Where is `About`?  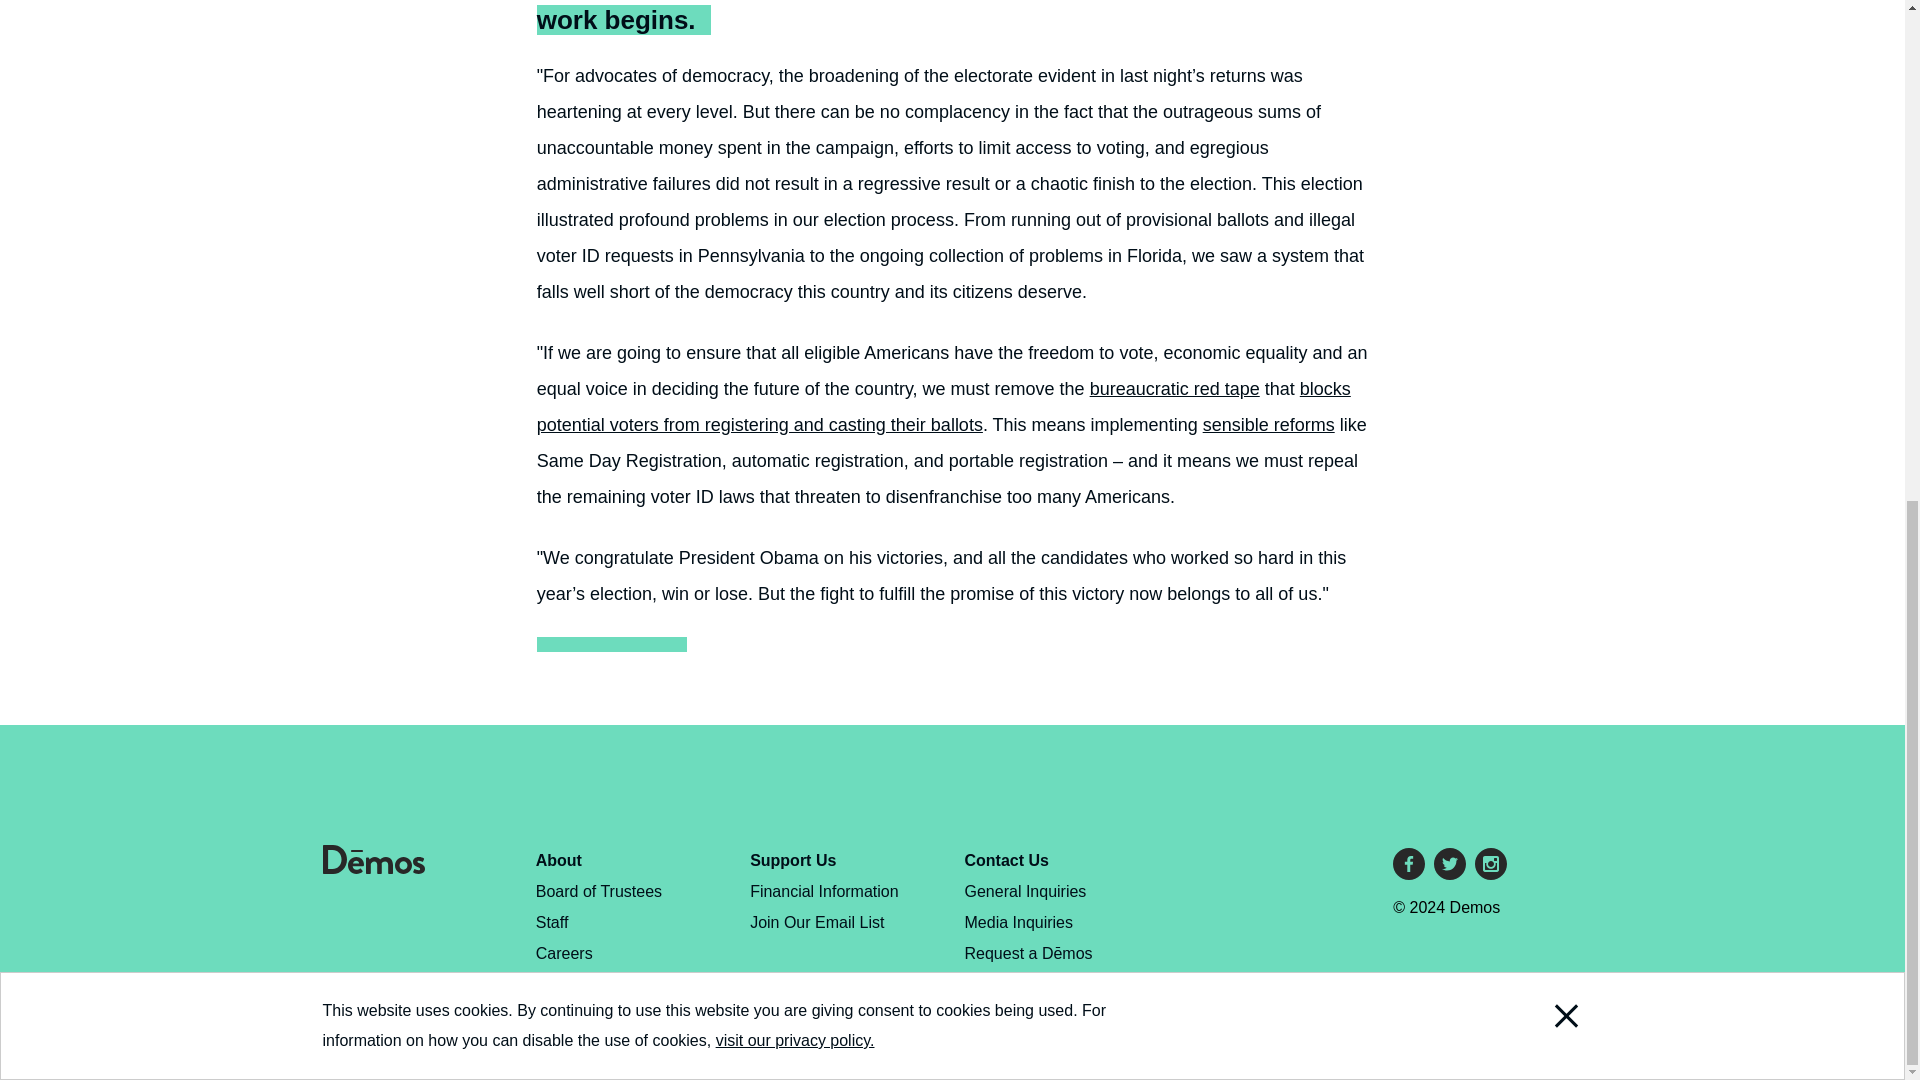 About is located at coordinates (558, 860).